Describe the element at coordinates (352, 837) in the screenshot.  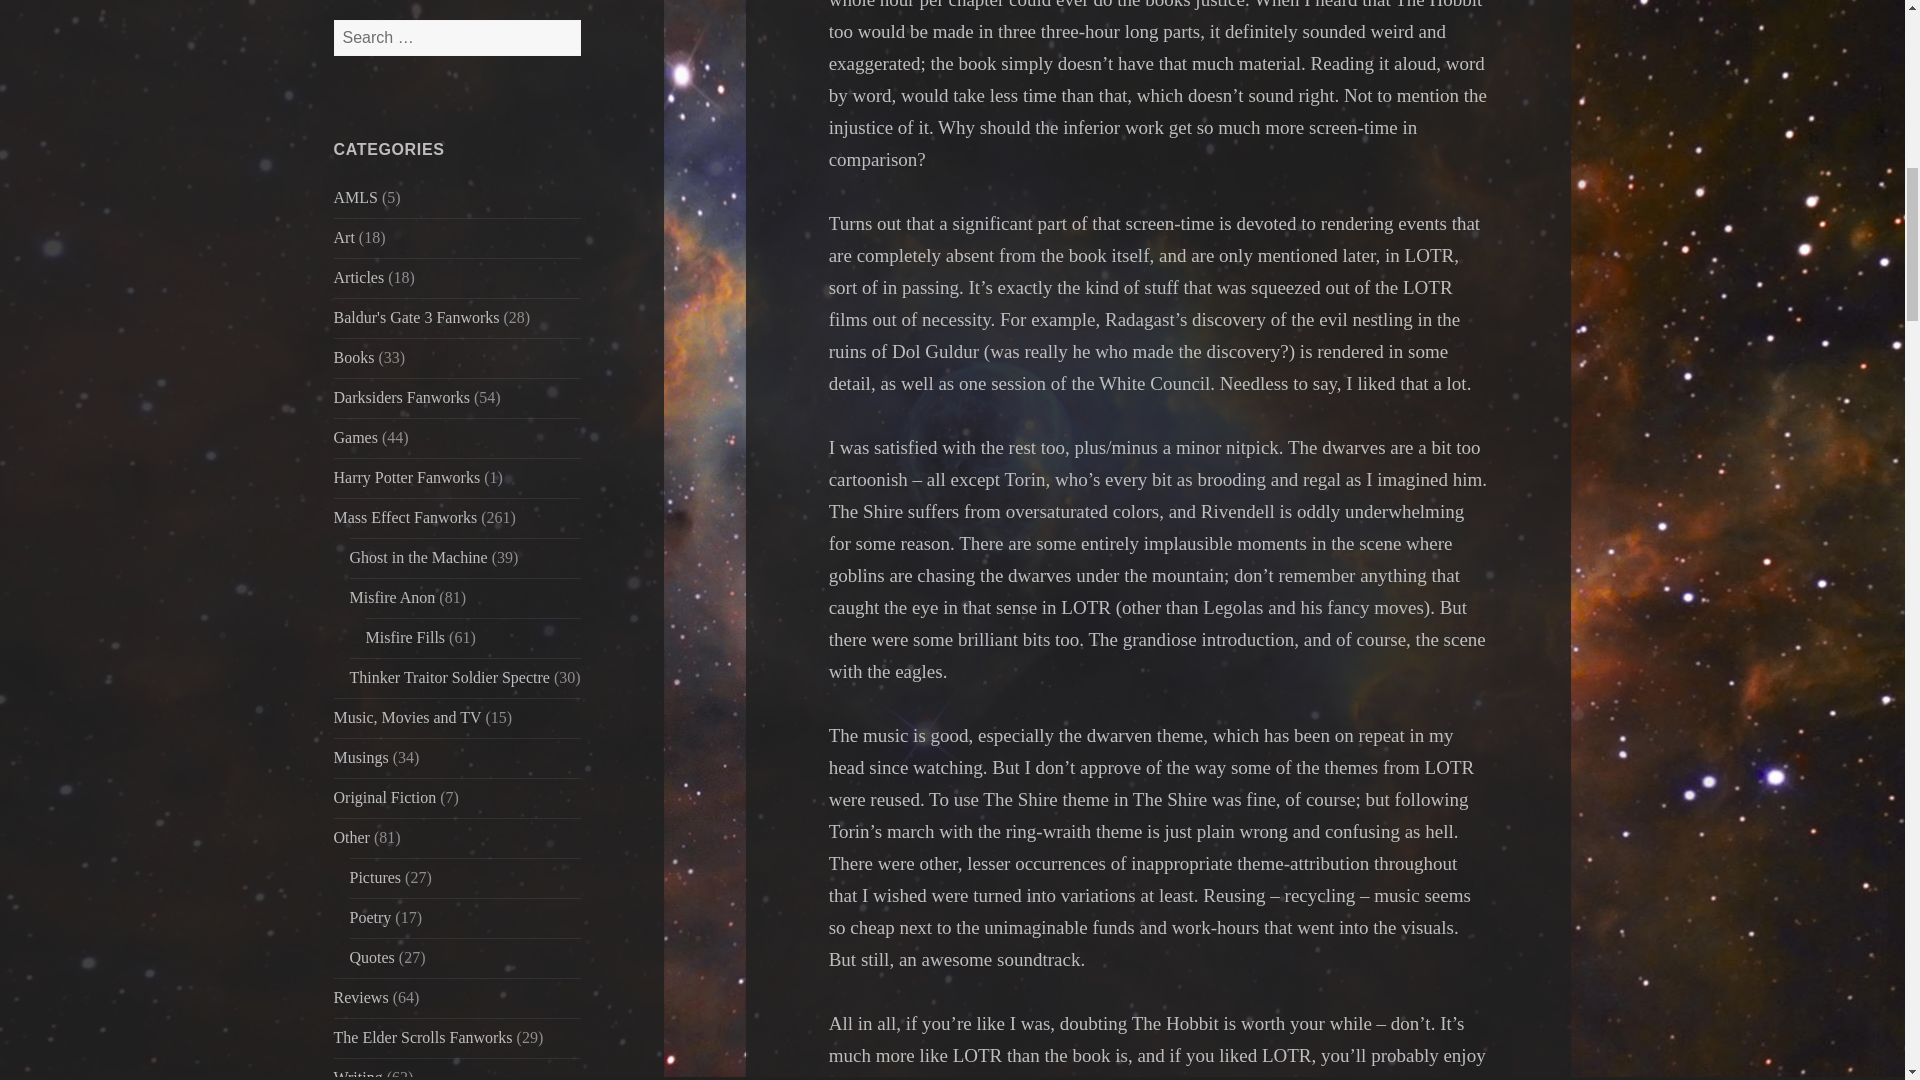
I see `Other` at that location.